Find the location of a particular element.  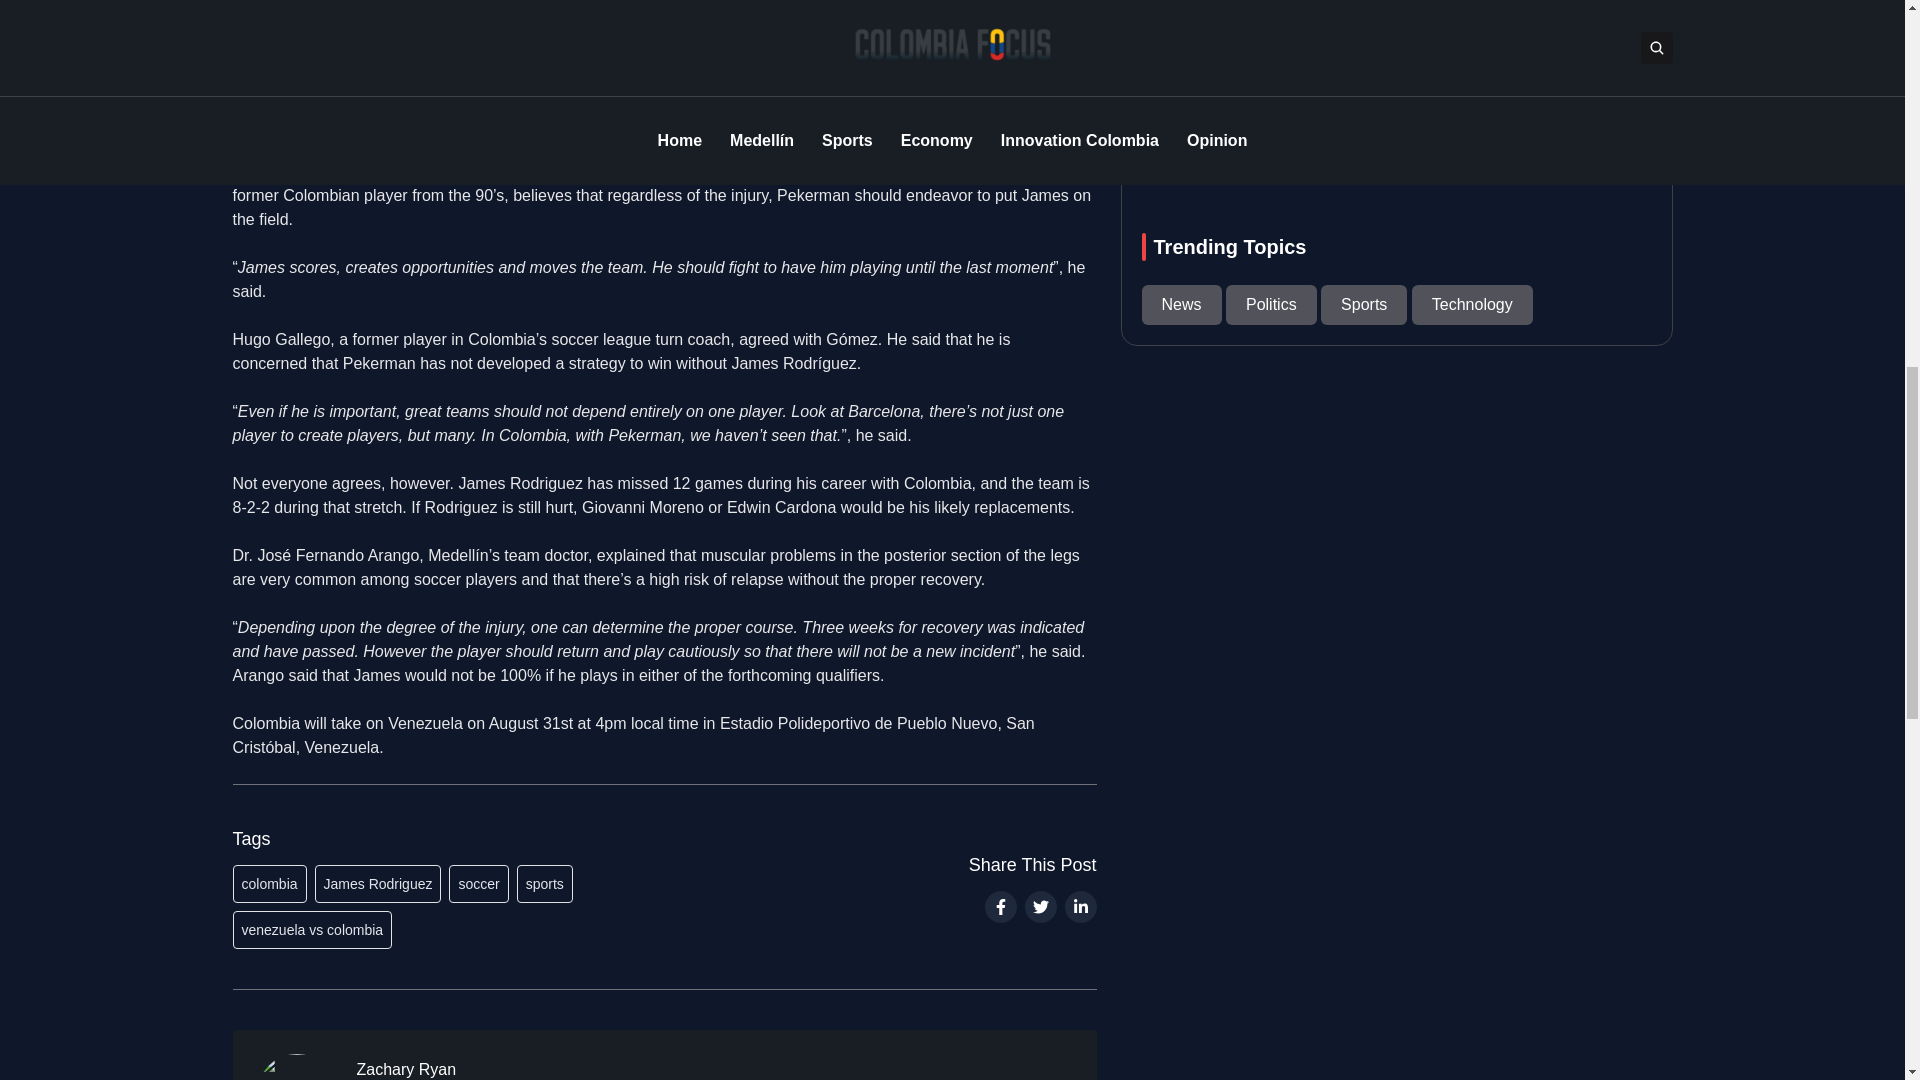

soccer is located at coordinates (478, 884).